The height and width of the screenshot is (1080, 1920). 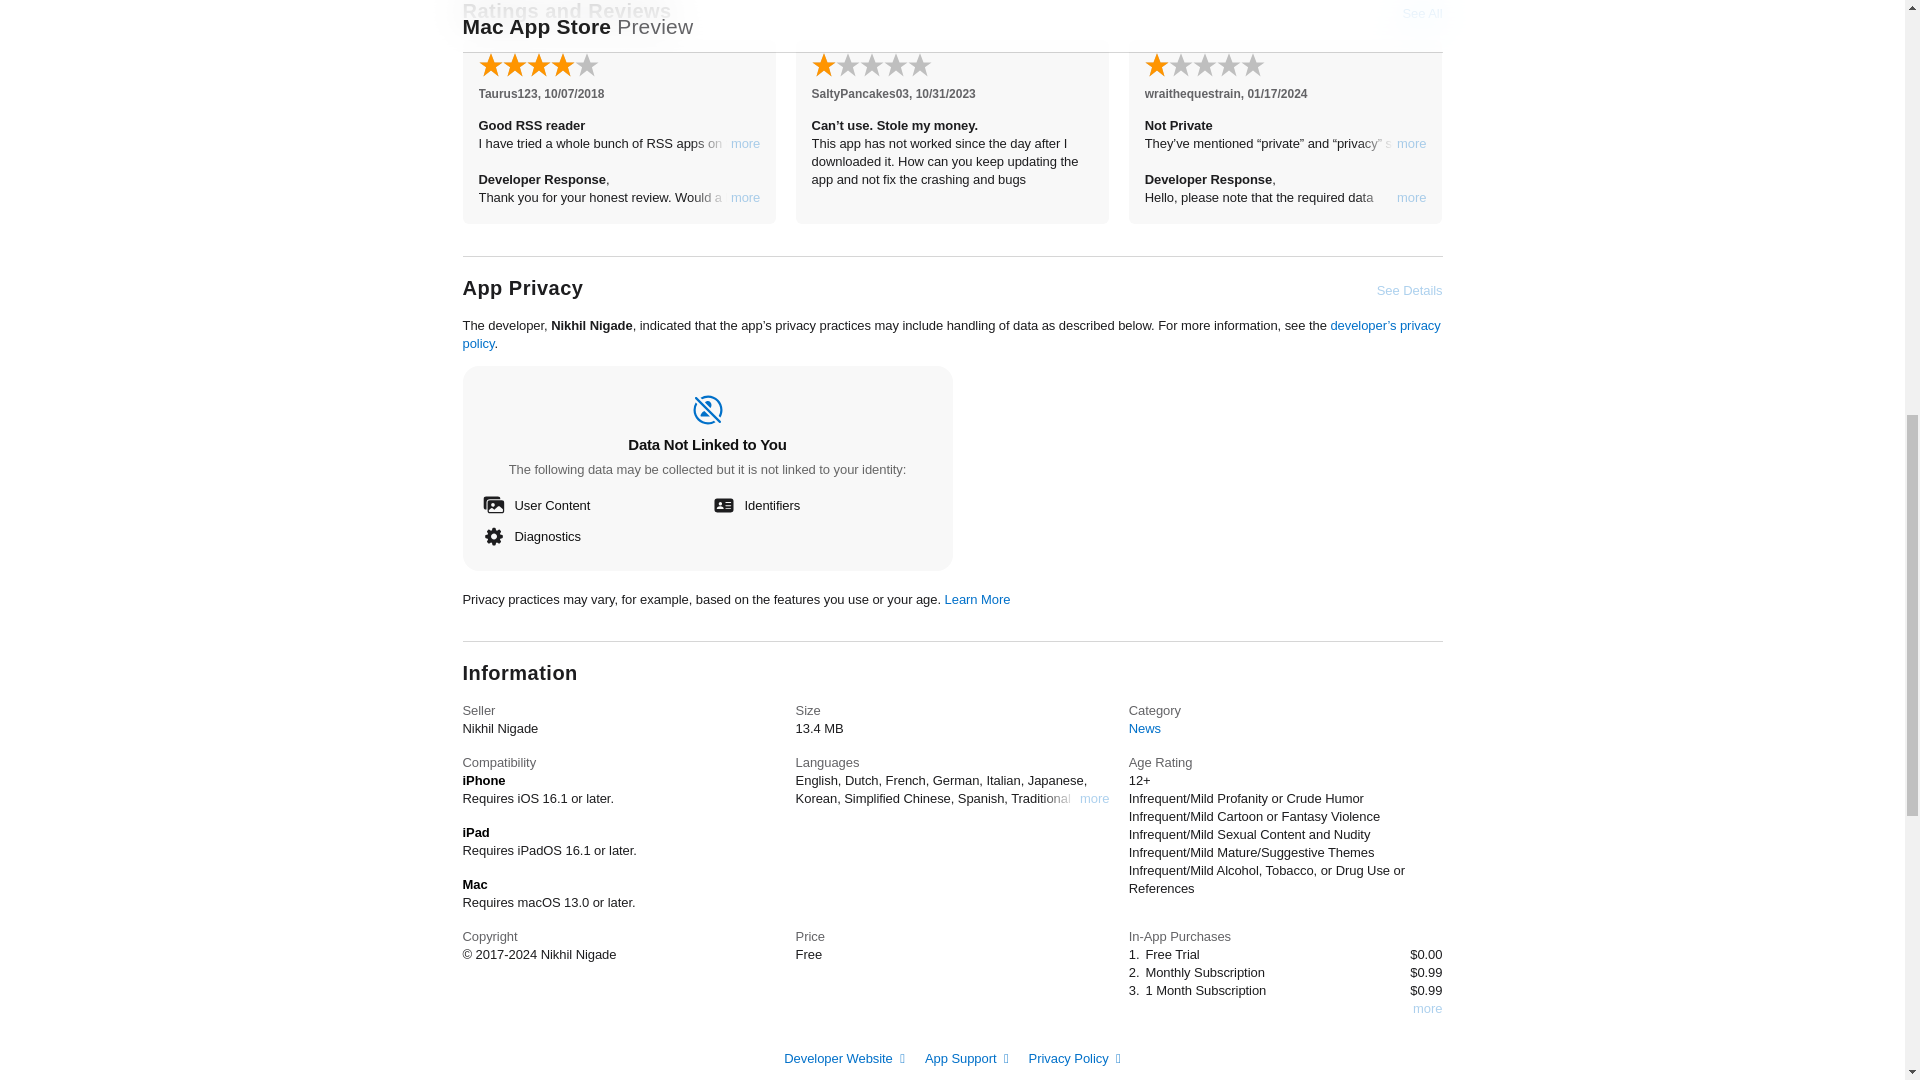 What do you see at coordinates (746, 198) in the screenshot?
I see `more` at bounding box center [746, 198].